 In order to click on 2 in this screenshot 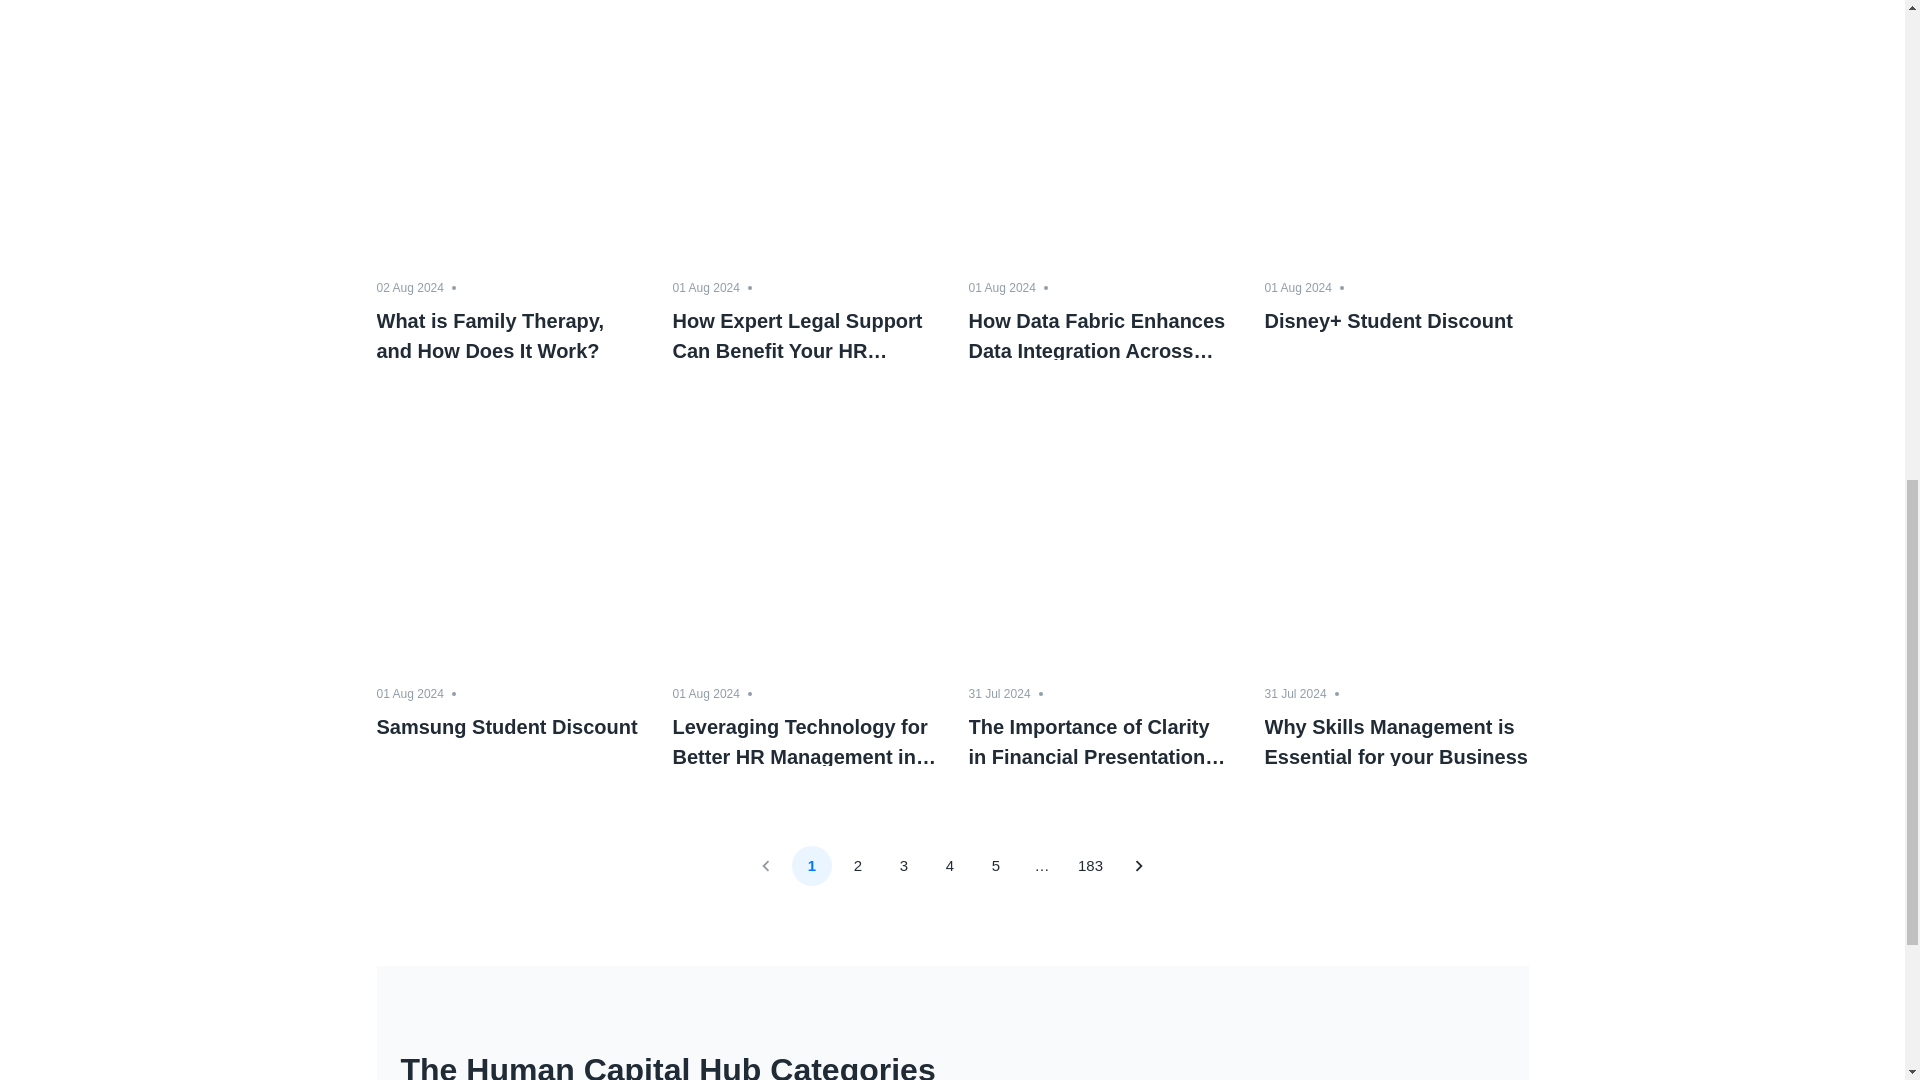, I will do `click(857, 865)`.